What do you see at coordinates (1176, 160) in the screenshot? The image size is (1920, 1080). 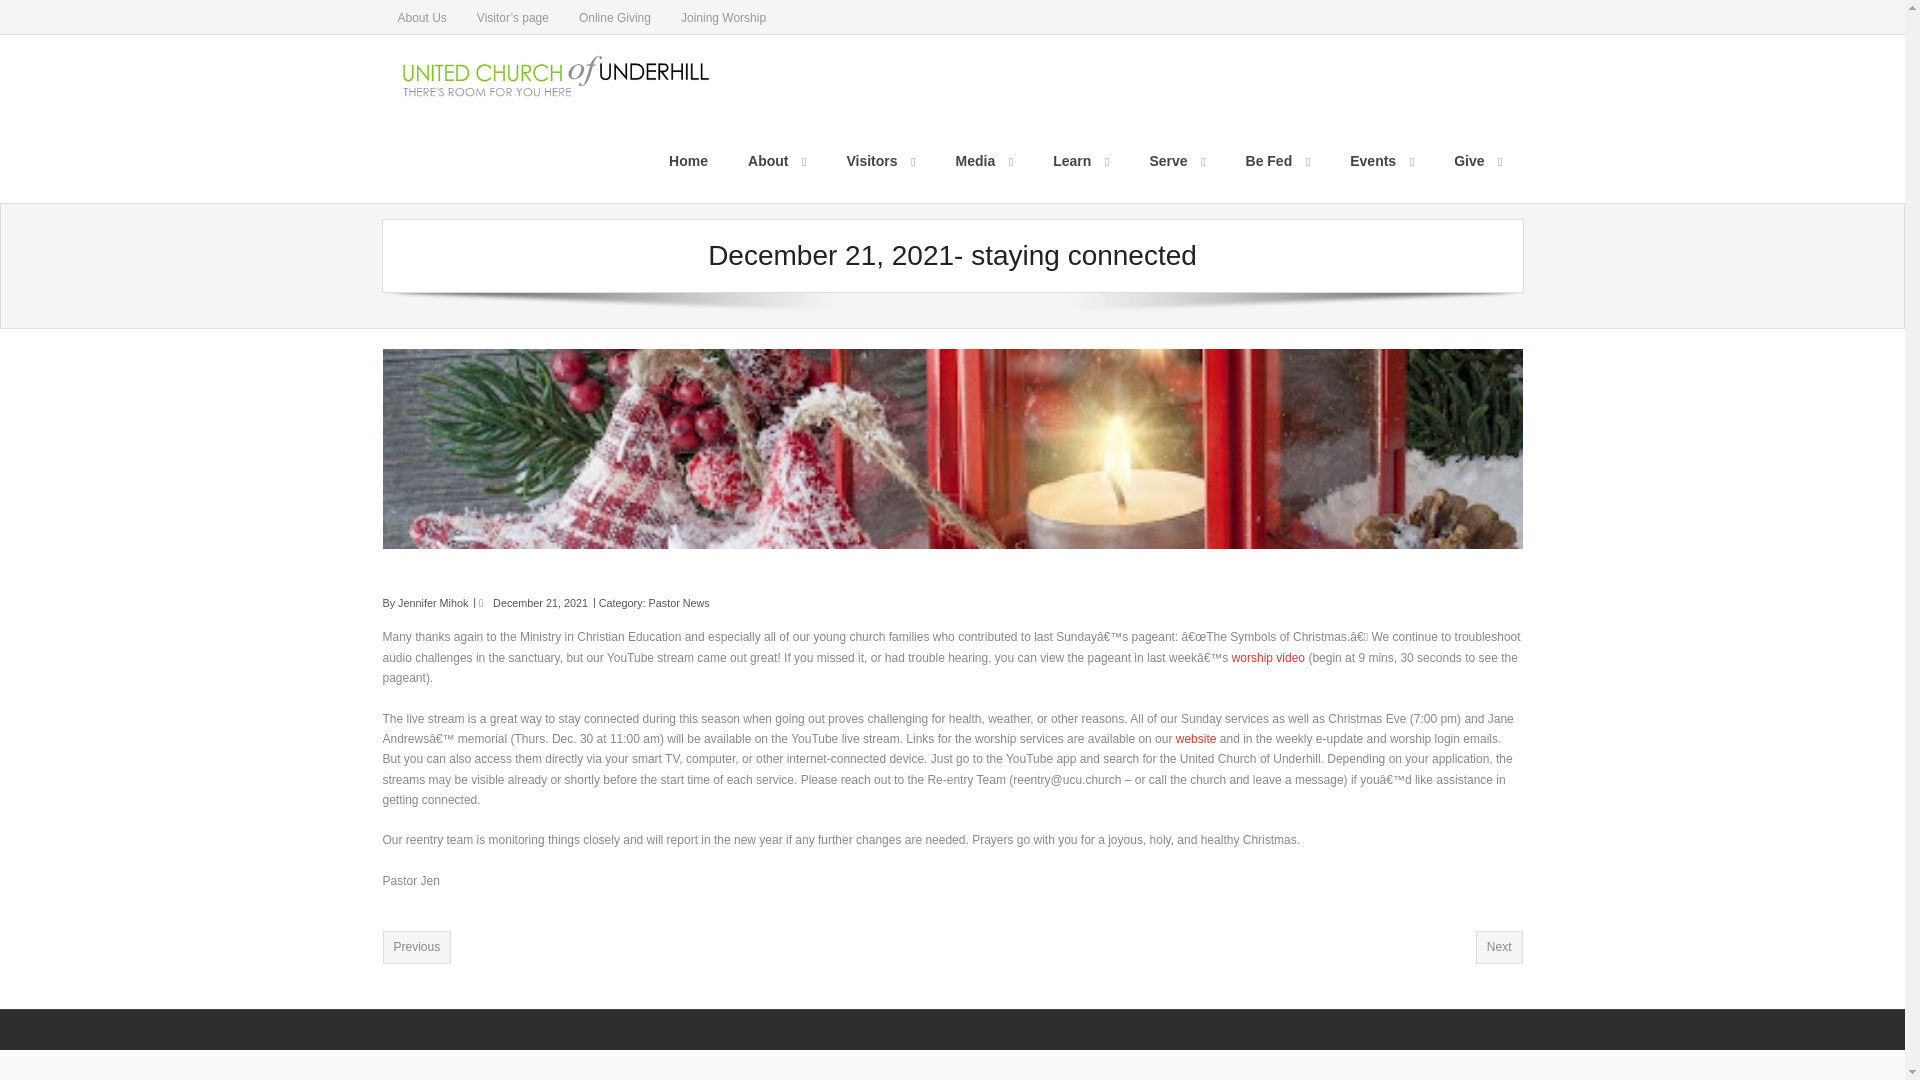 I see `Serve` at bounding box center [1176, 160].